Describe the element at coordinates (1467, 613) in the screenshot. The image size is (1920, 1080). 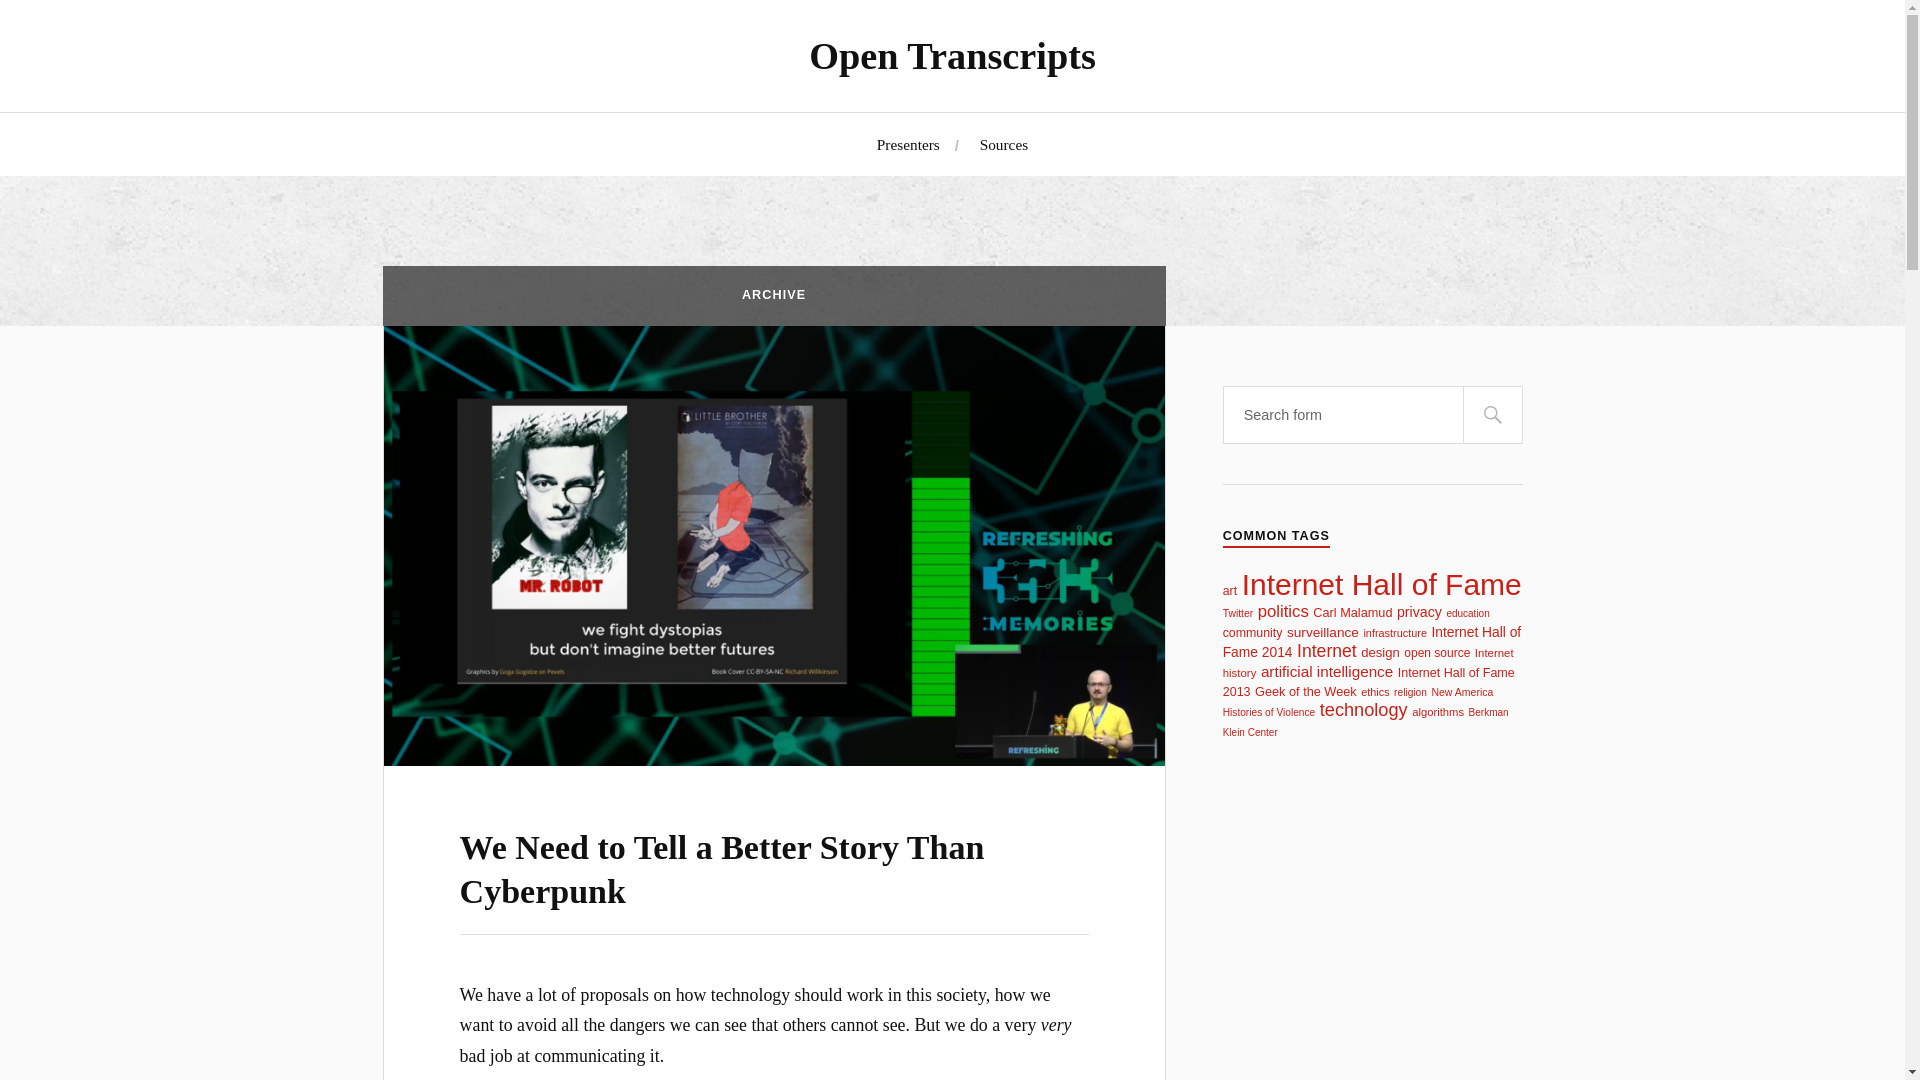
I see `30 topics` at that location.